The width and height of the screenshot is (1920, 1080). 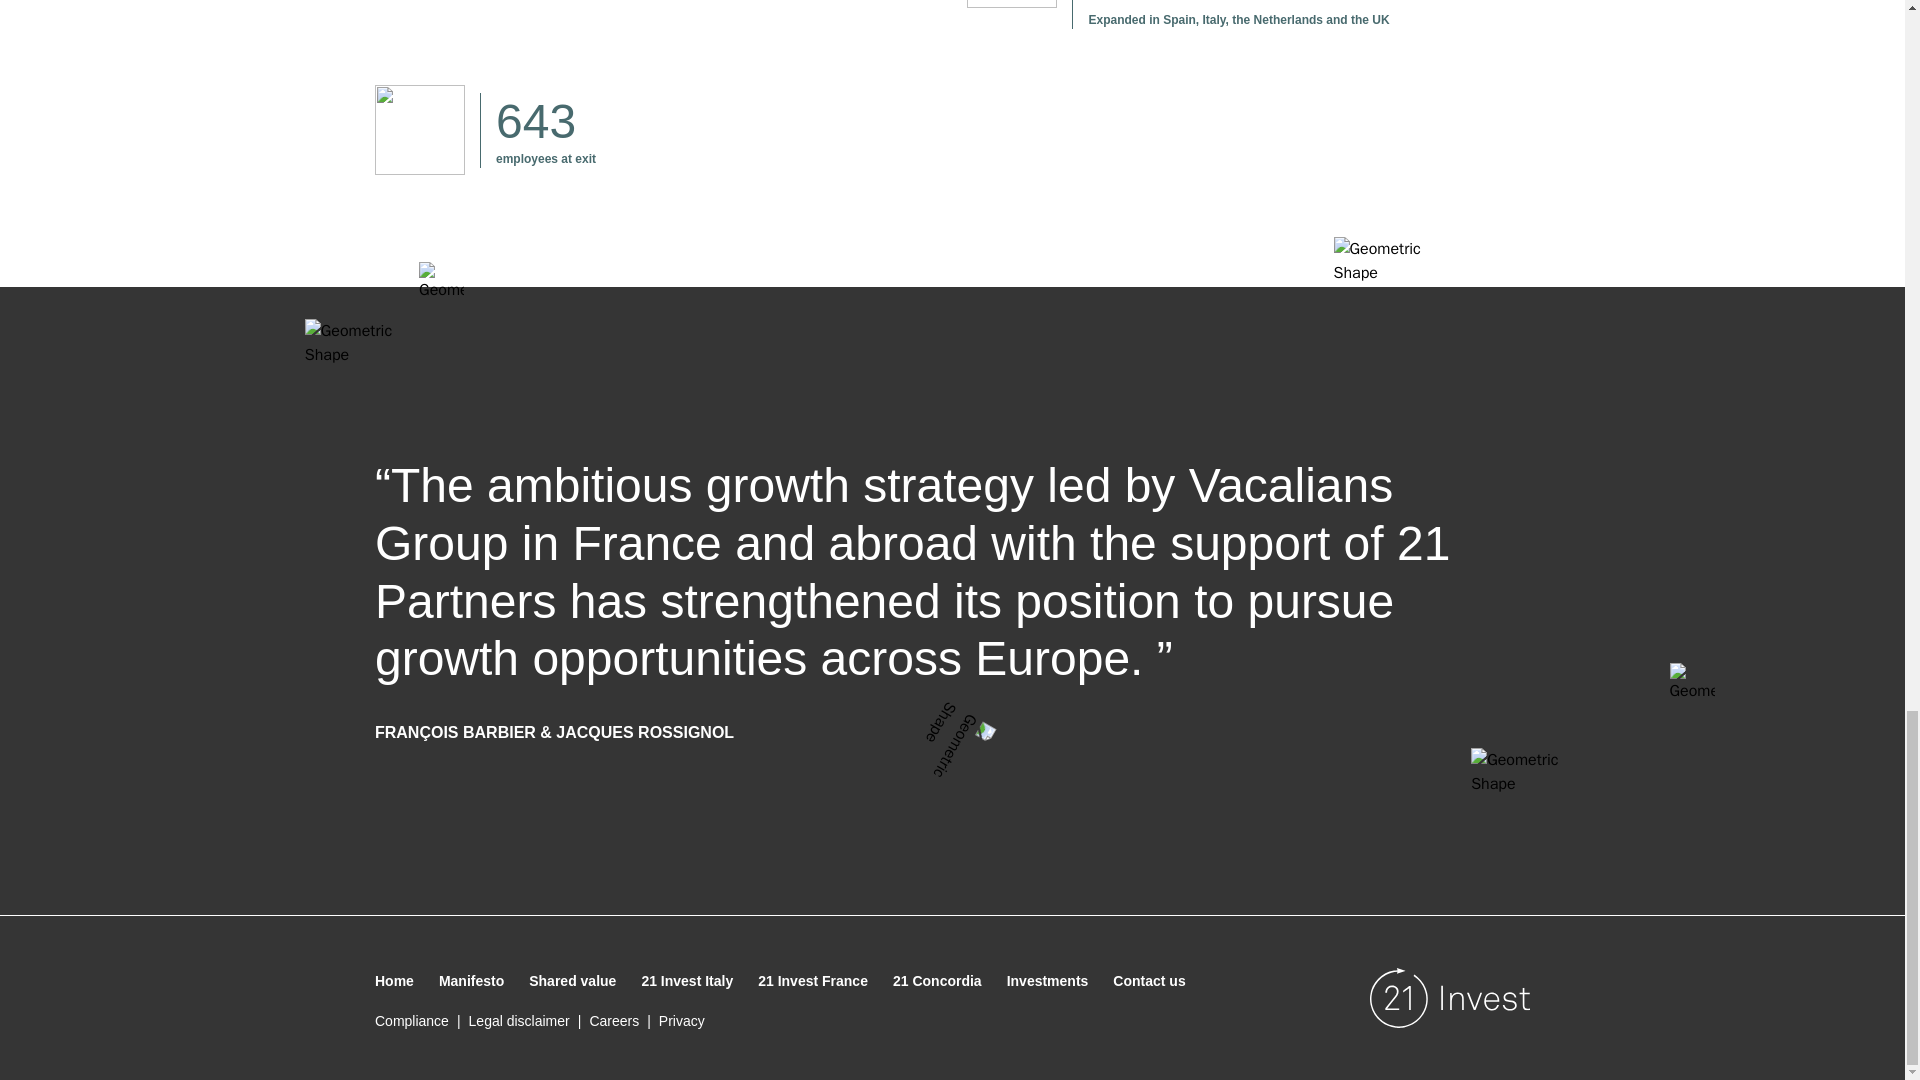 I want to click on 21 Concordia, so click(x=936, y=981).